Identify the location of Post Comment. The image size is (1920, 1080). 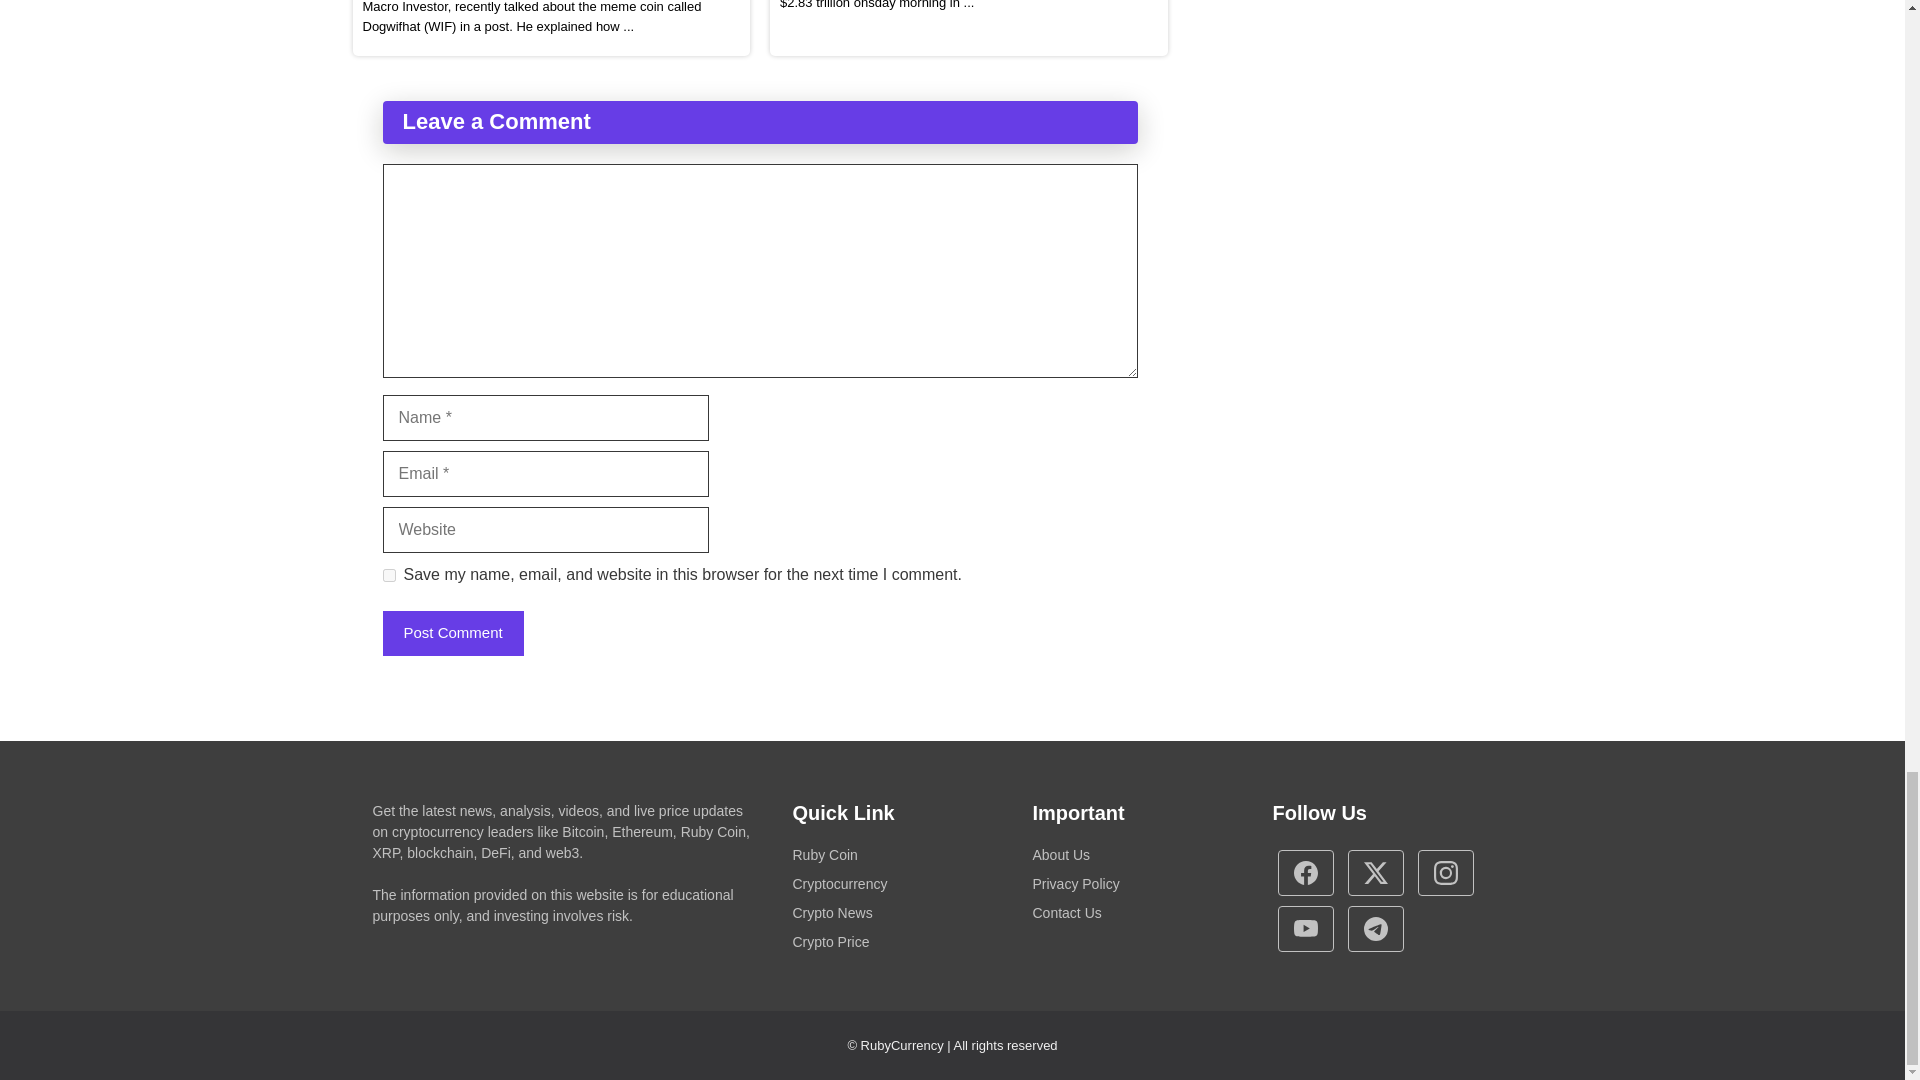
(452, 633).